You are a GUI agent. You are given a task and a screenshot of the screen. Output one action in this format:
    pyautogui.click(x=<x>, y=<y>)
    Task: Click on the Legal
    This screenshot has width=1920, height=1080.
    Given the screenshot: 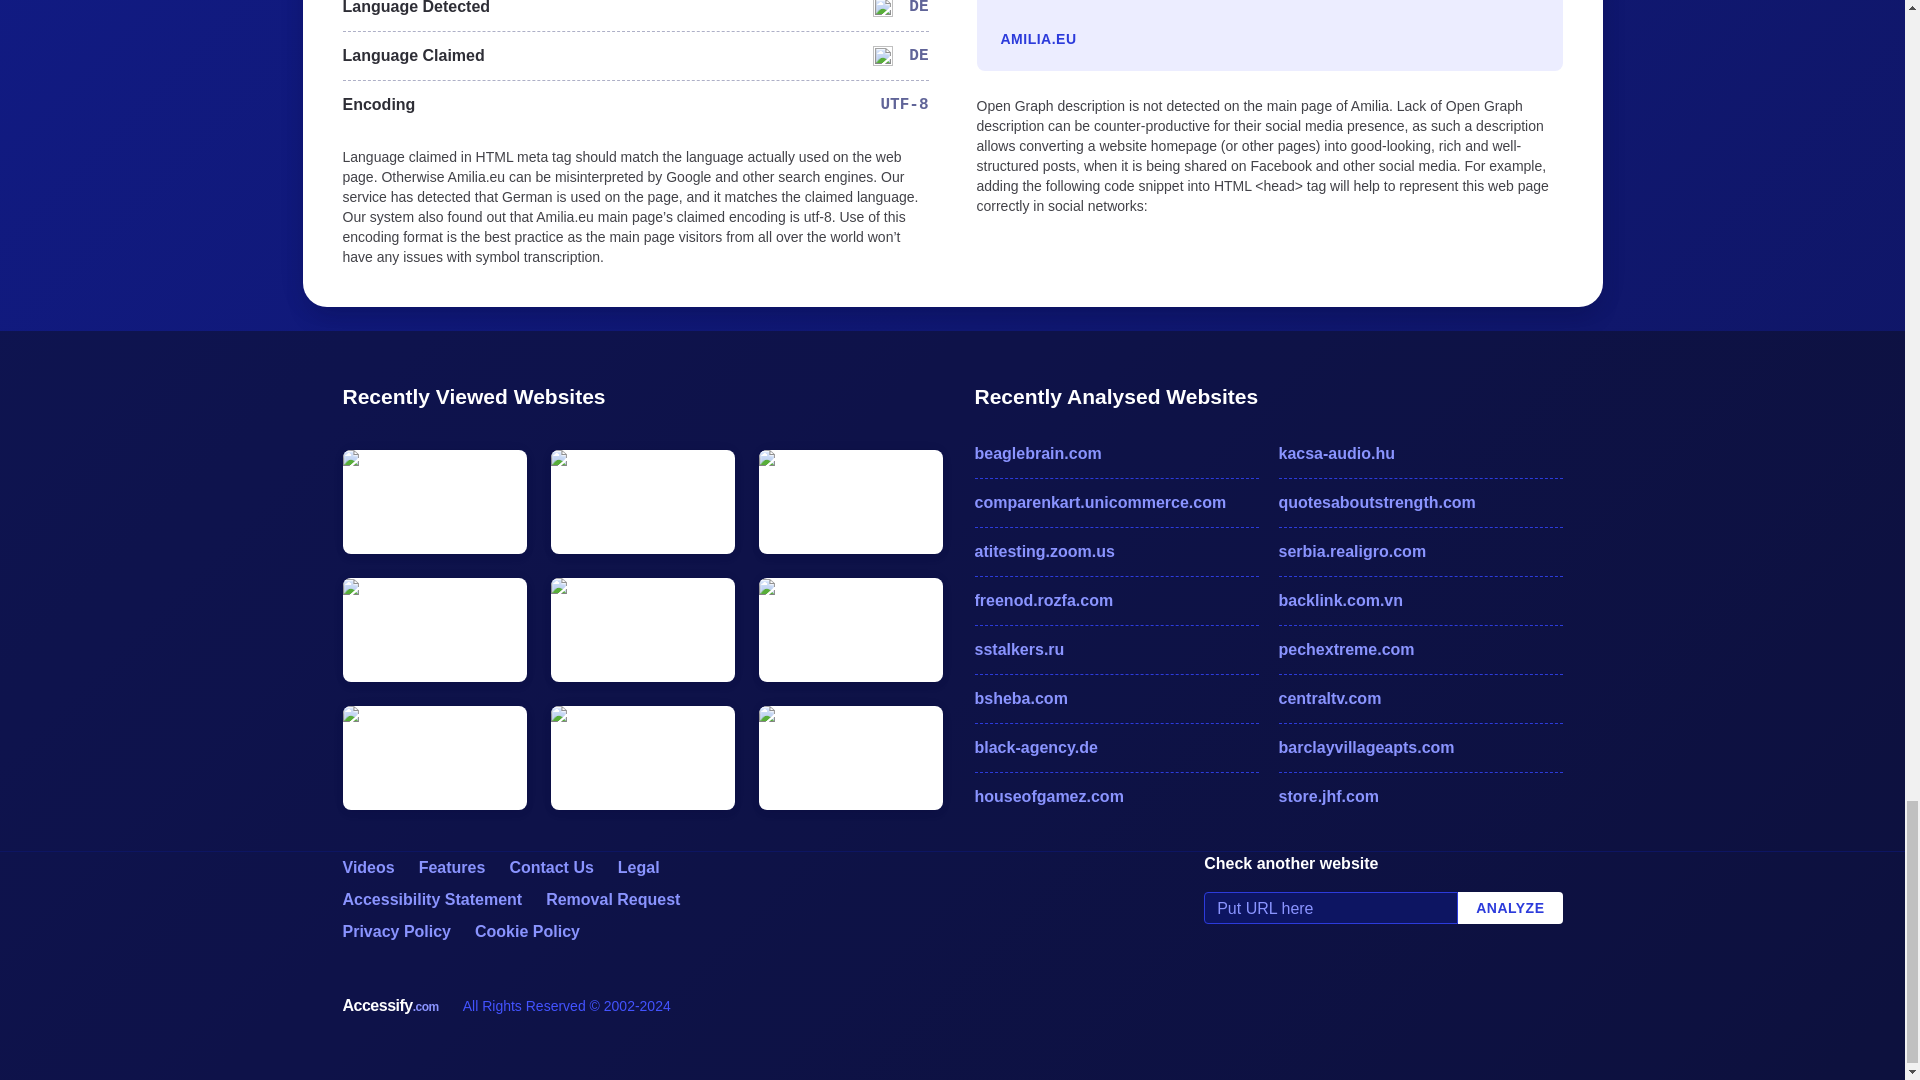 What is the action you would take?
    pyautogui.click(x=639, y=866)
    